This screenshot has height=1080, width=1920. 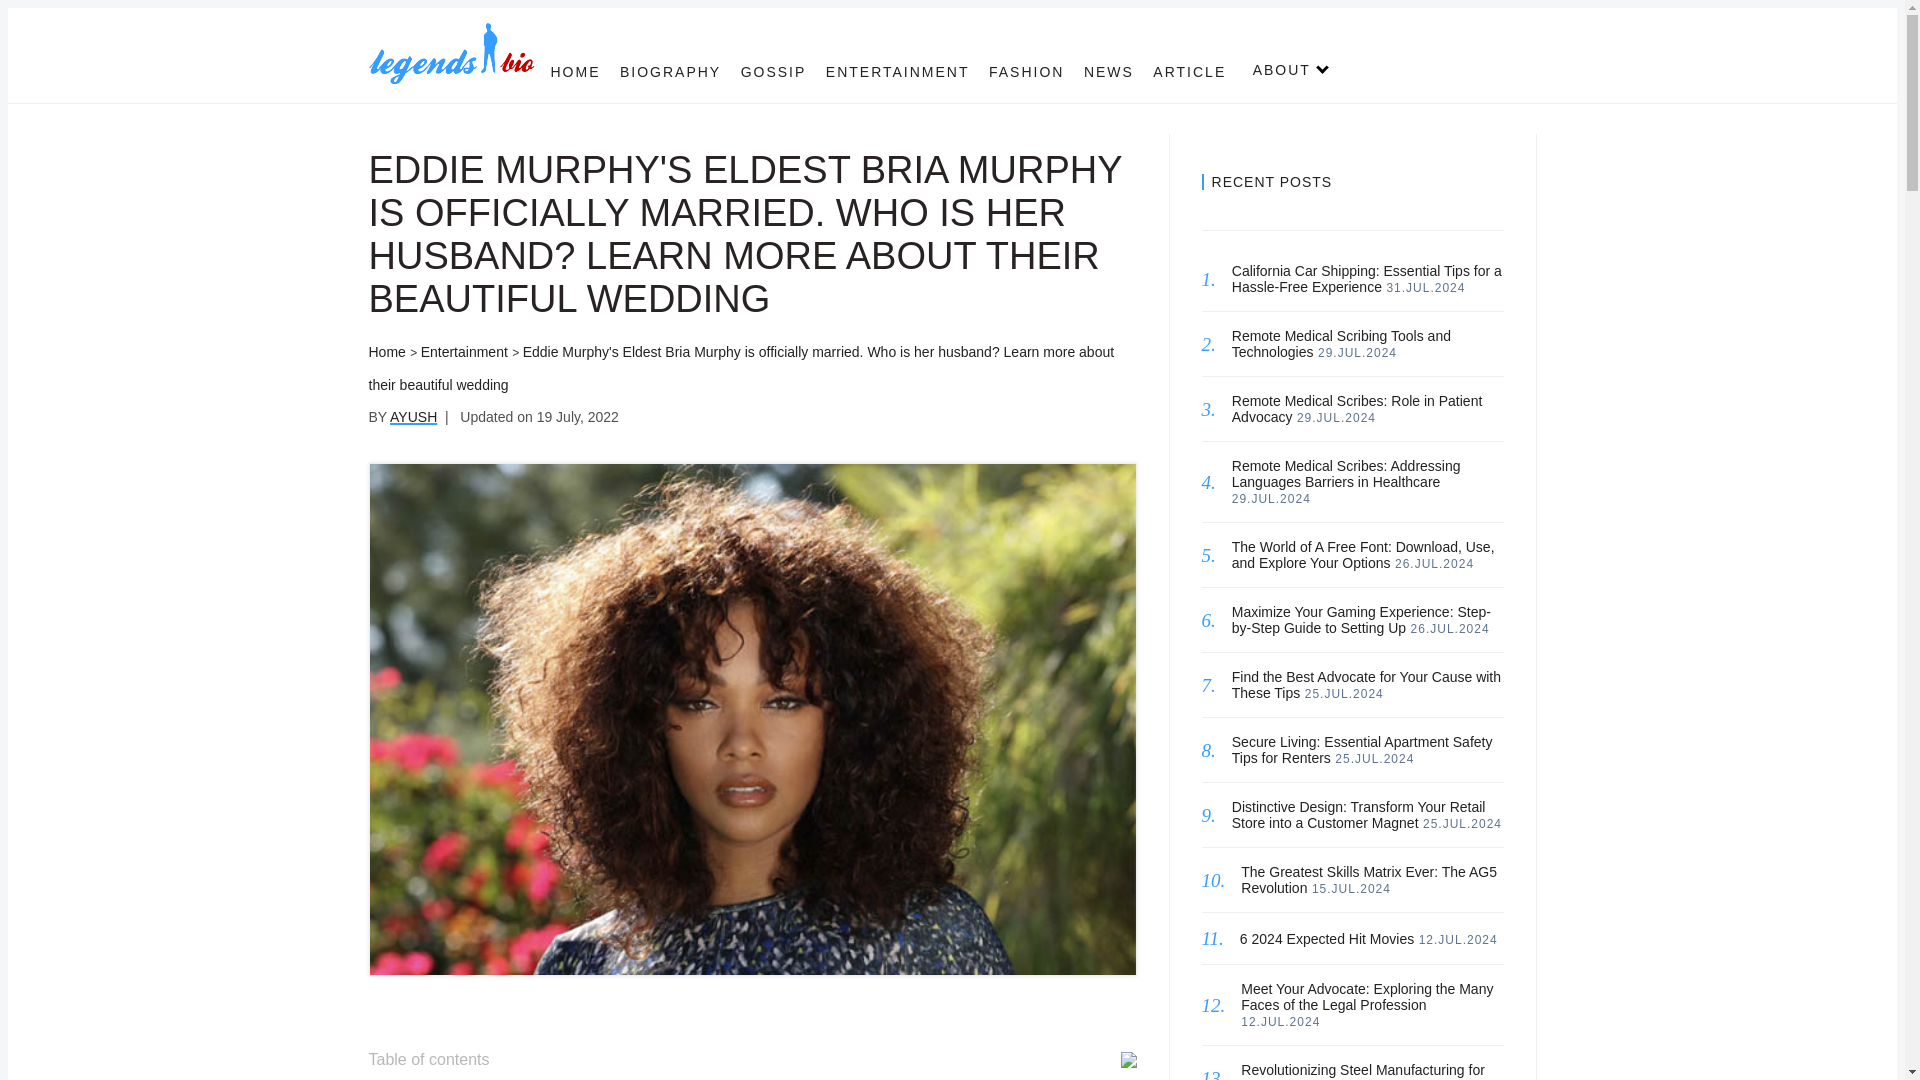 What do you see at coordinates (1336, 418) in the screenshot?
I see `29 July 2024` at bounding box center [1336, 418].